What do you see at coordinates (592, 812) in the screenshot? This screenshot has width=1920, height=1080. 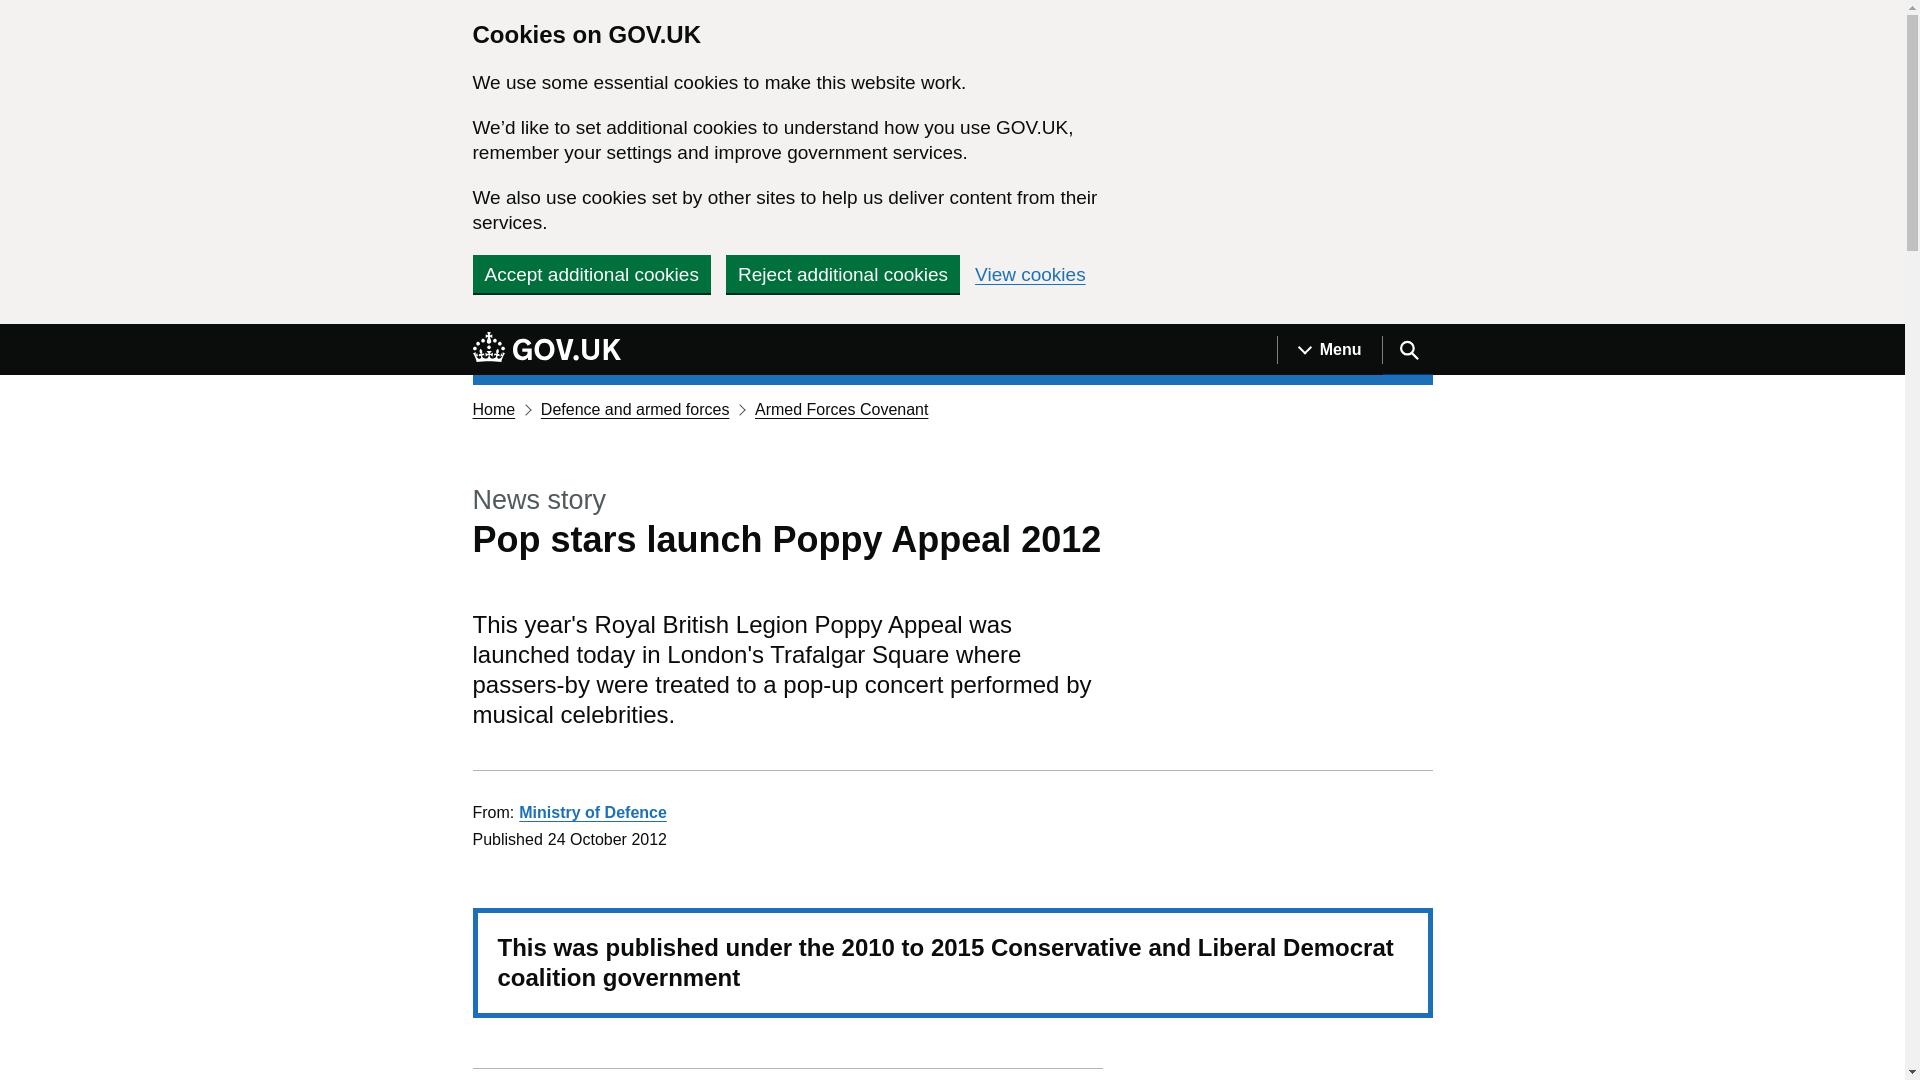 I see `Ministry of Defence` at bounding box center [592, 812].